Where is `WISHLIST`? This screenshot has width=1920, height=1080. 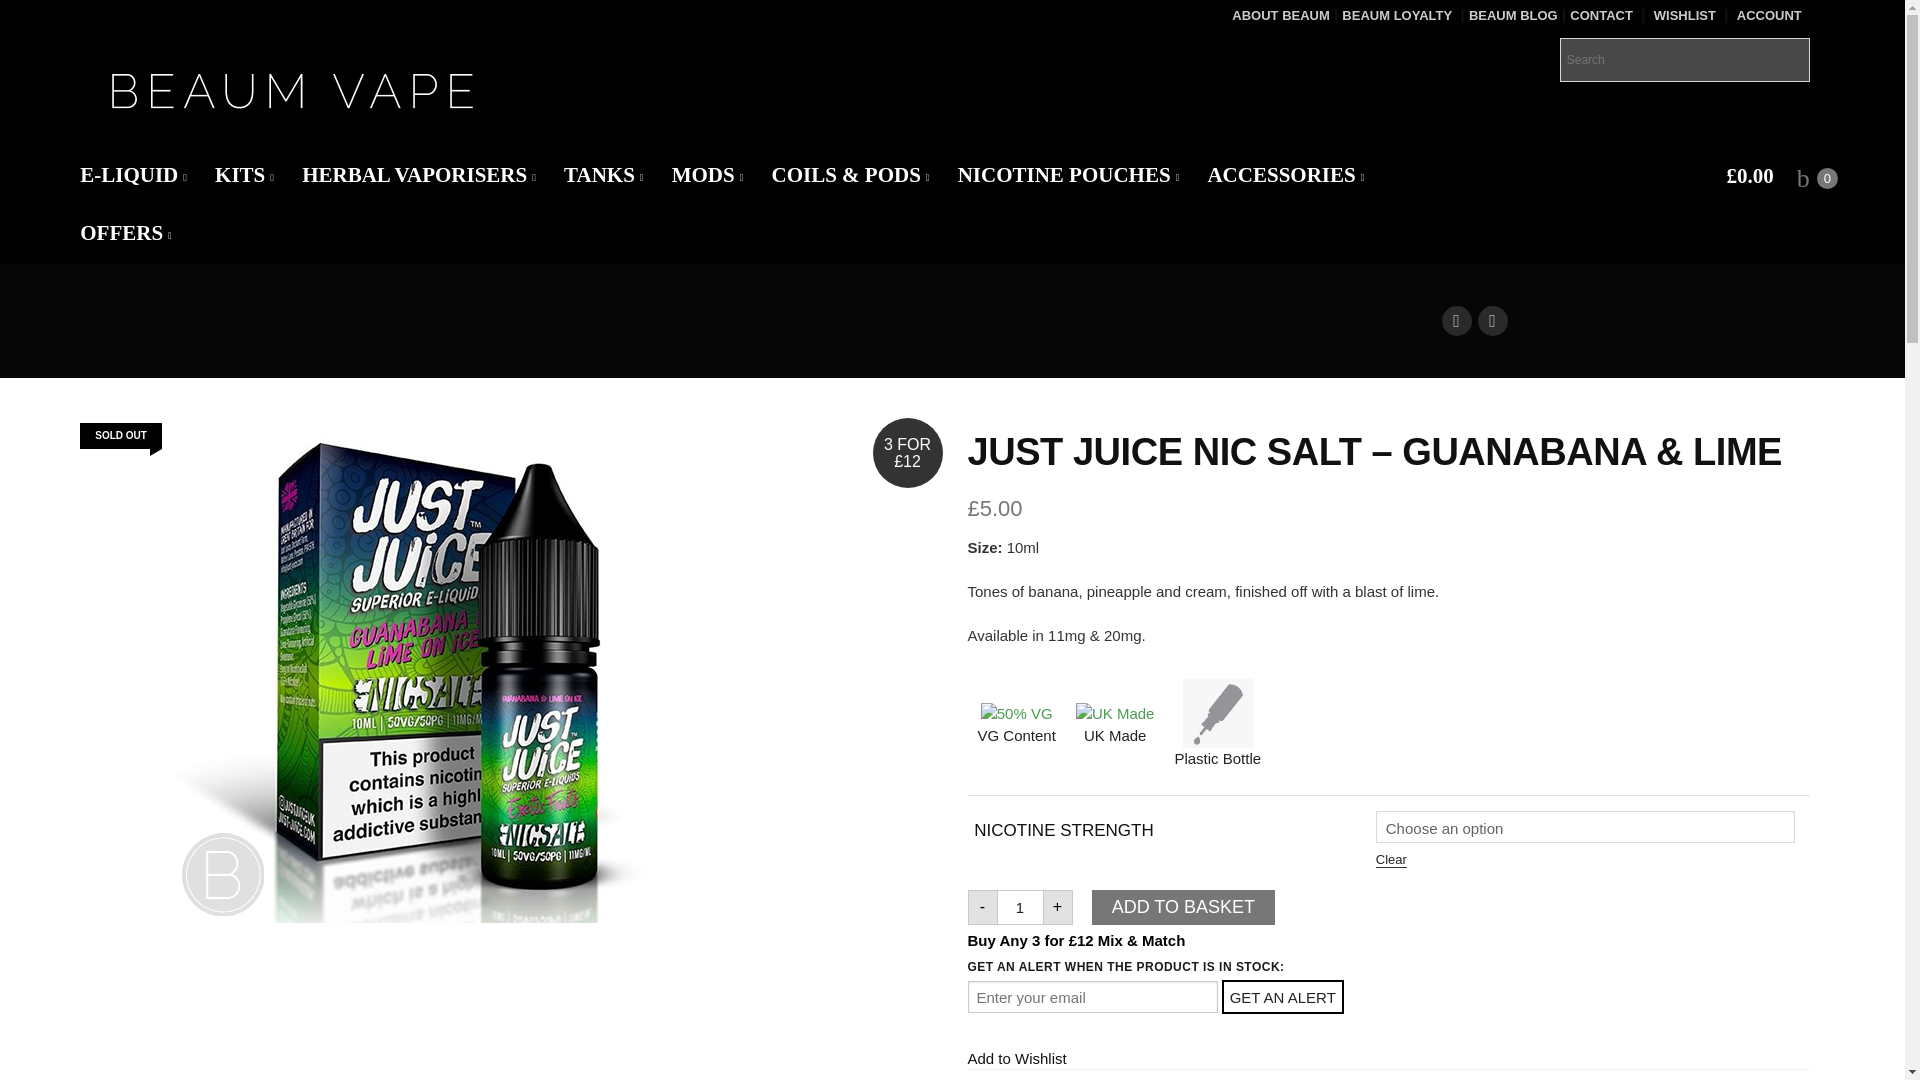 WISHLIST is located at coordinates (1684, 14).